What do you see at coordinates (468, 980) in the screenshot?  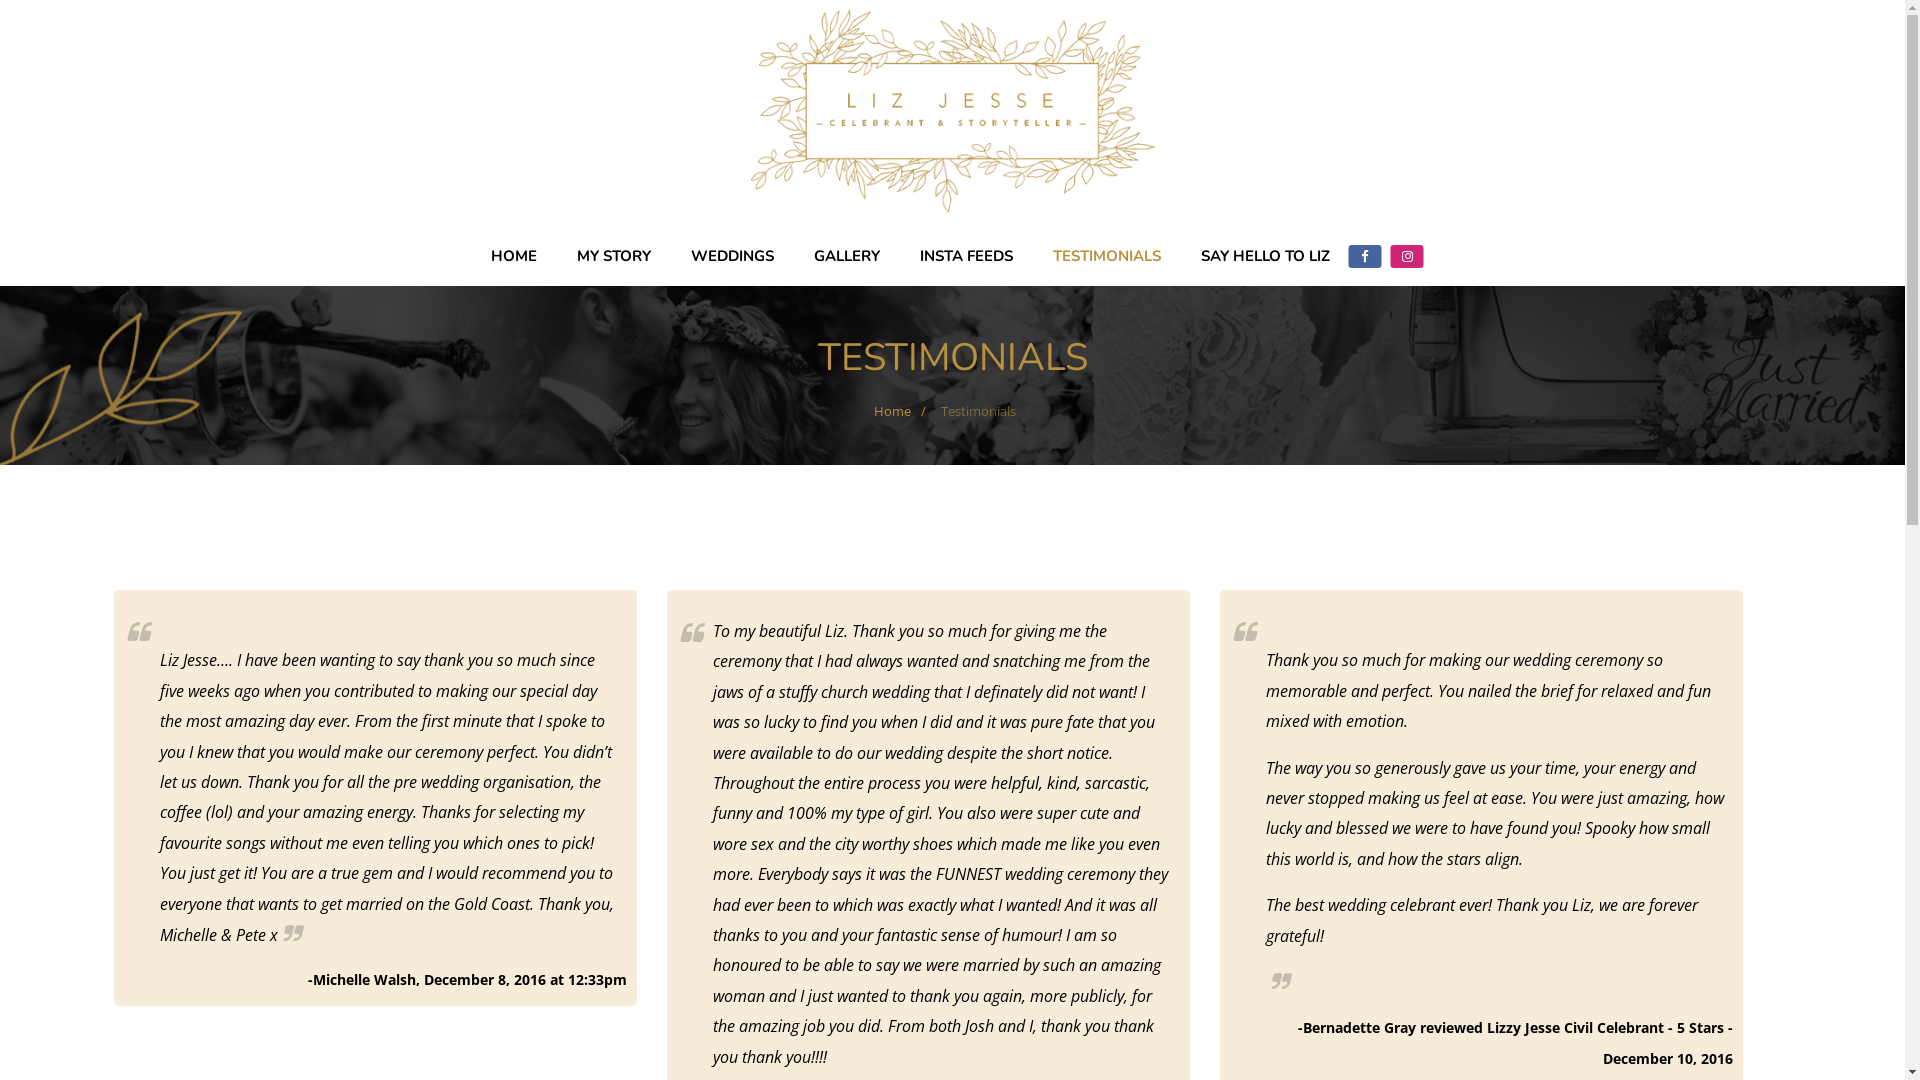 I see `-Michelle Walsh, December 8, 2016 at 12:33pm` at bounding box center [468, 980].